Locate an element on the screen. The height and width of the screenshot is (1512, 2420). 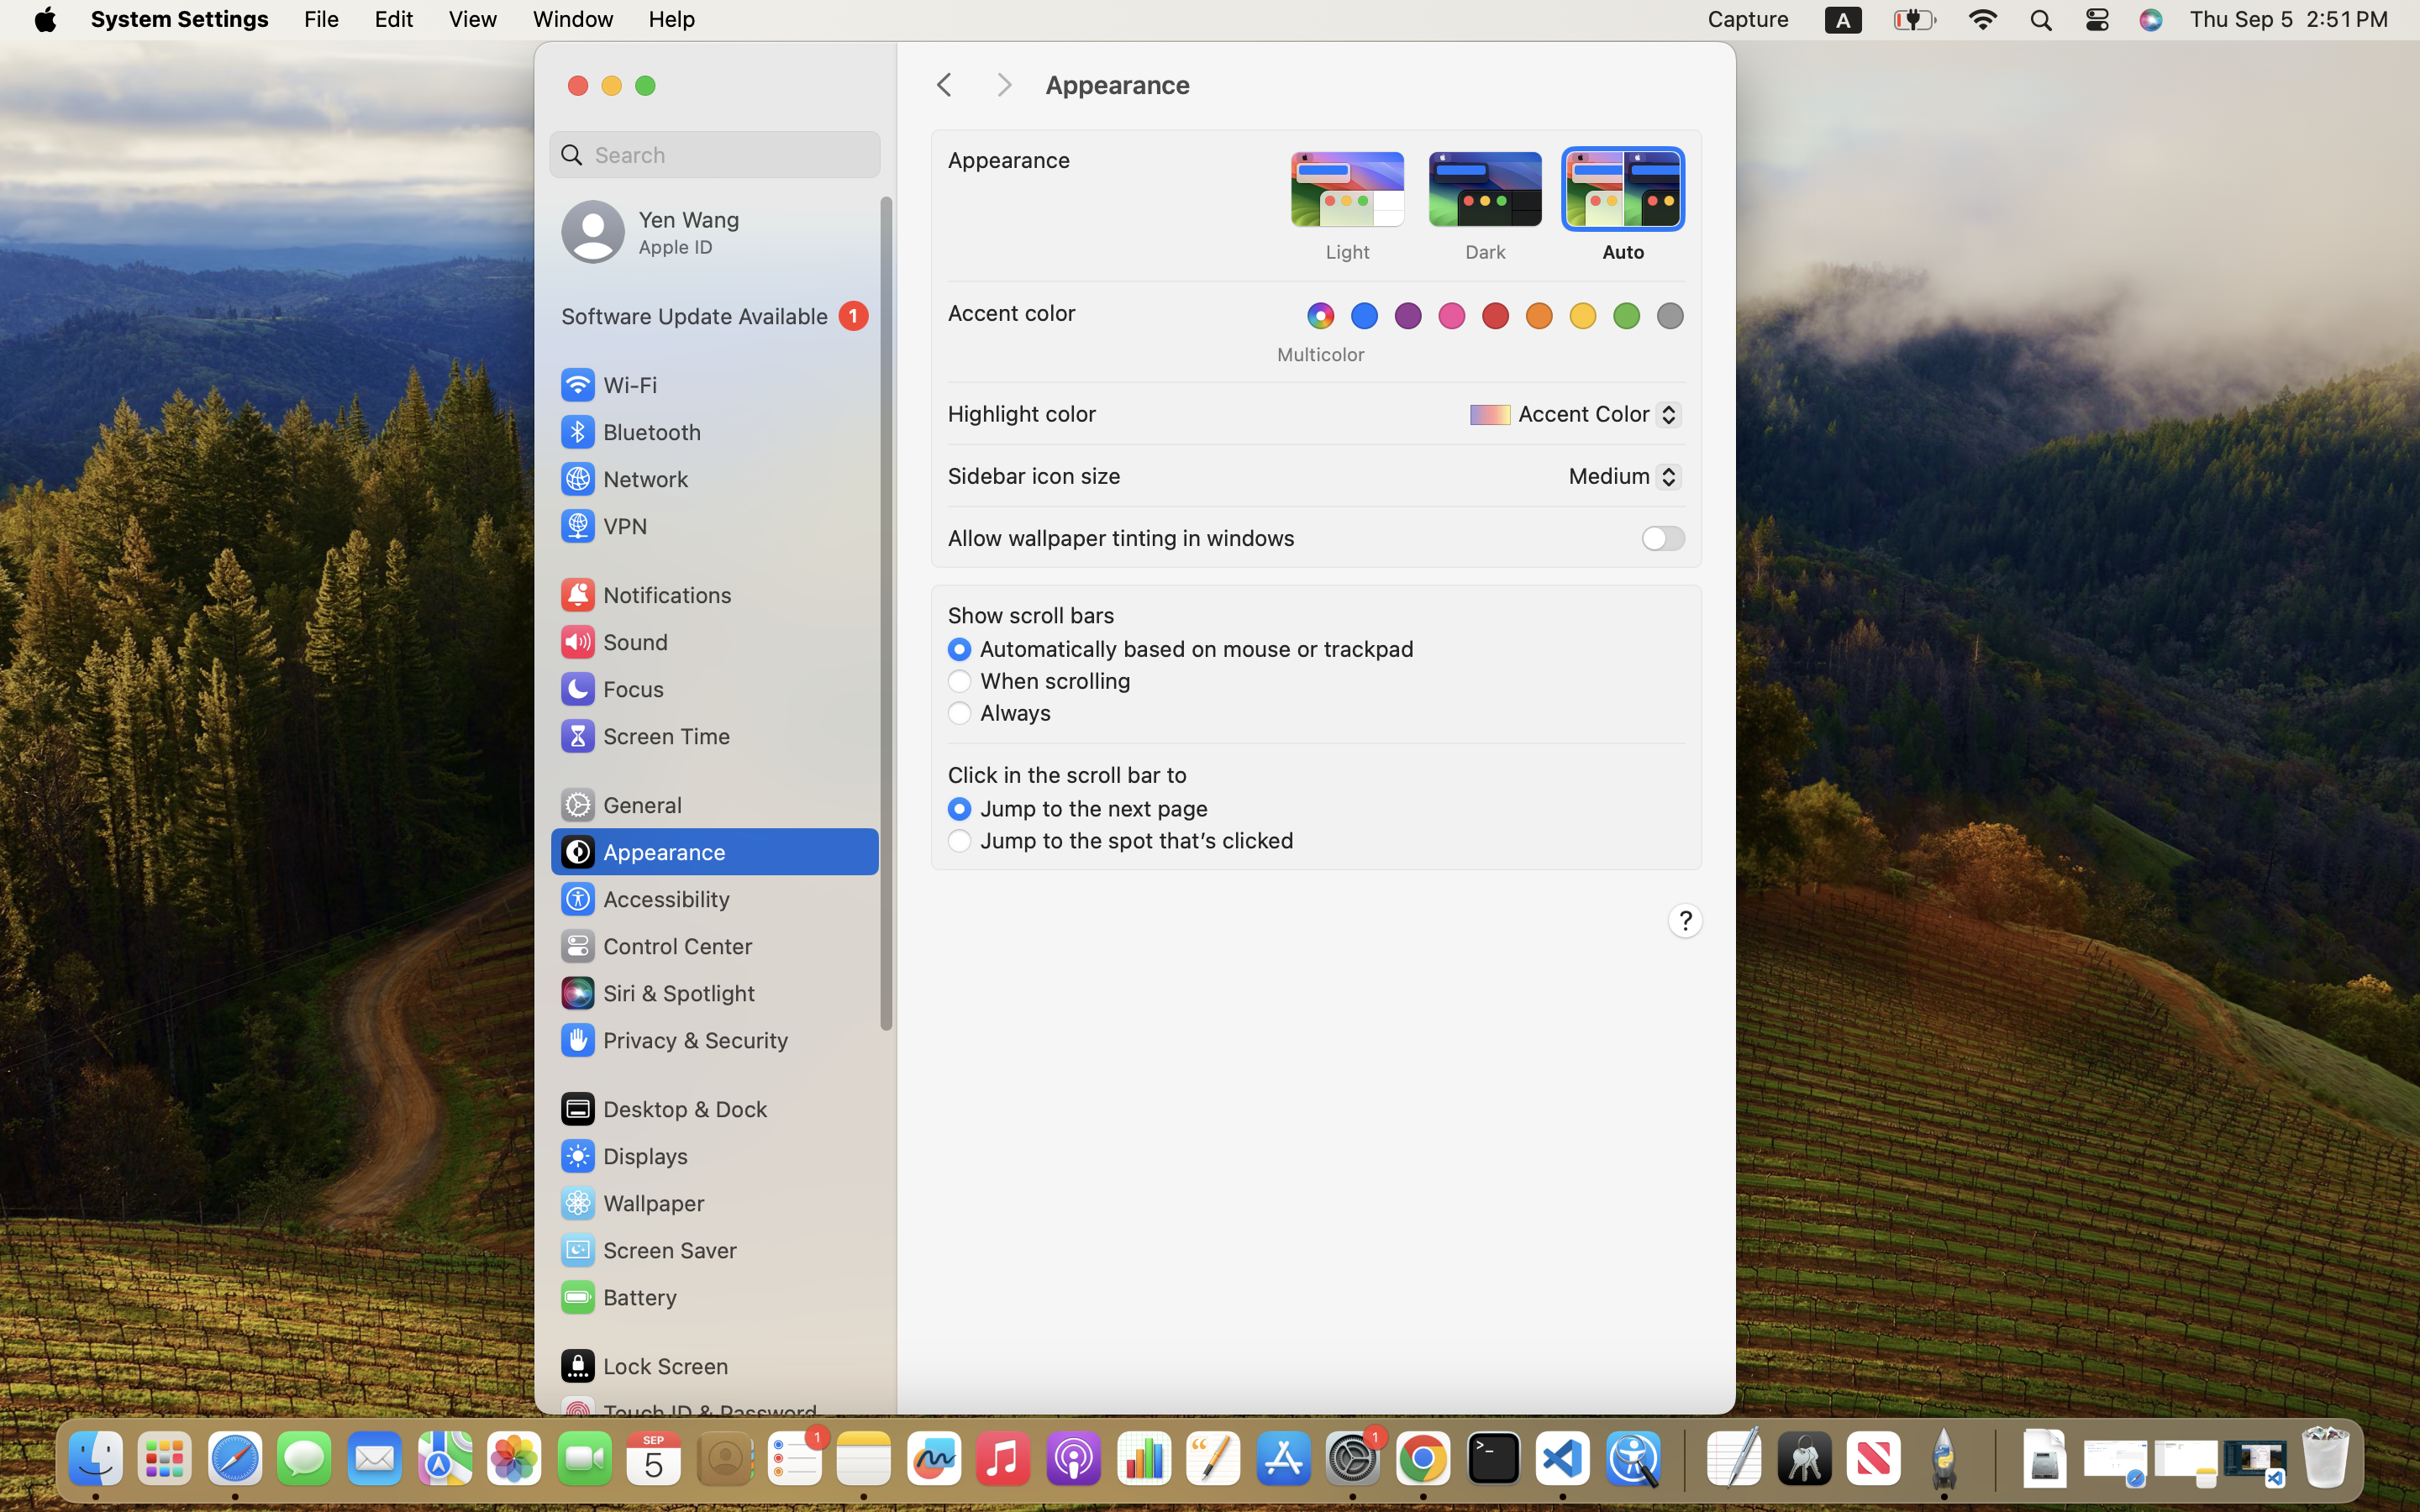
General is located at coordinates (620, 805).